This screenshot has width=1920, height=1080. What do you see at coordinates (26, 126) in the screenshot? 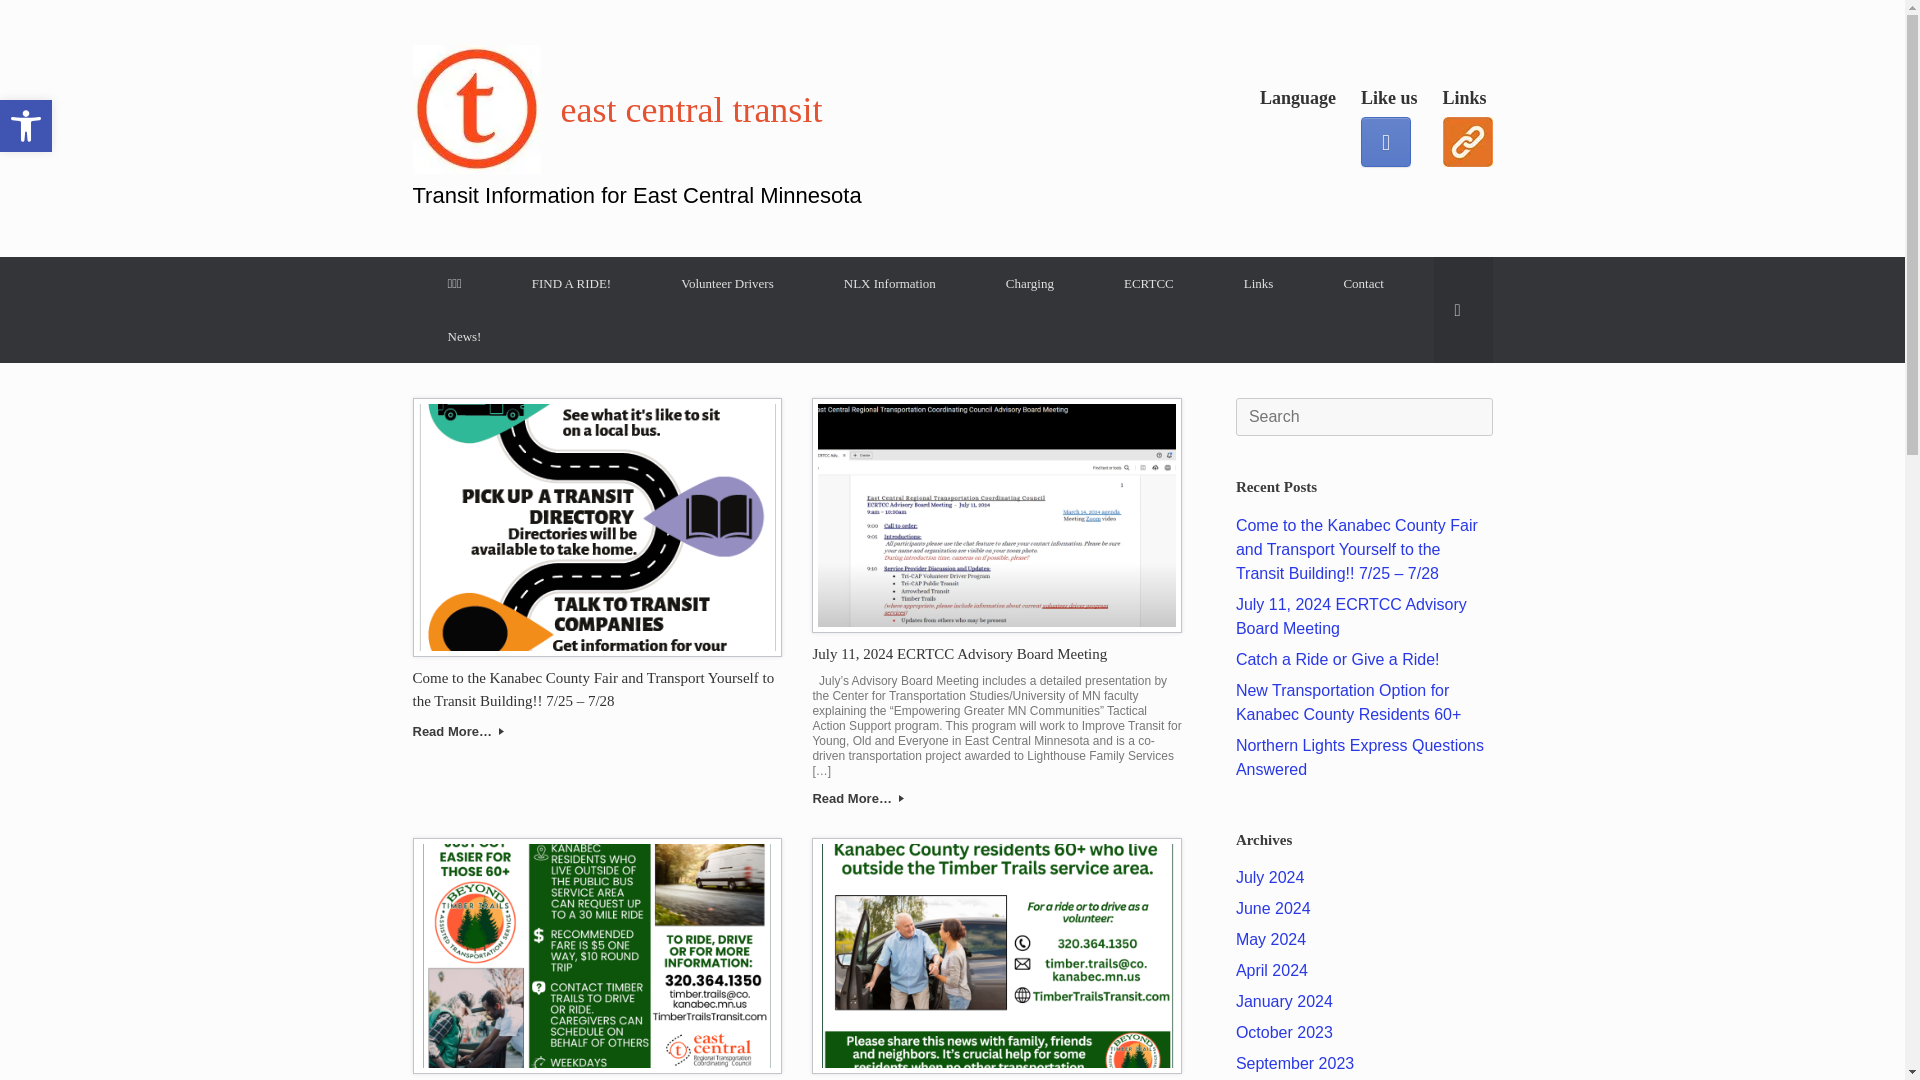
I see `Accessibility Tools` at bounding box center [26, 126].